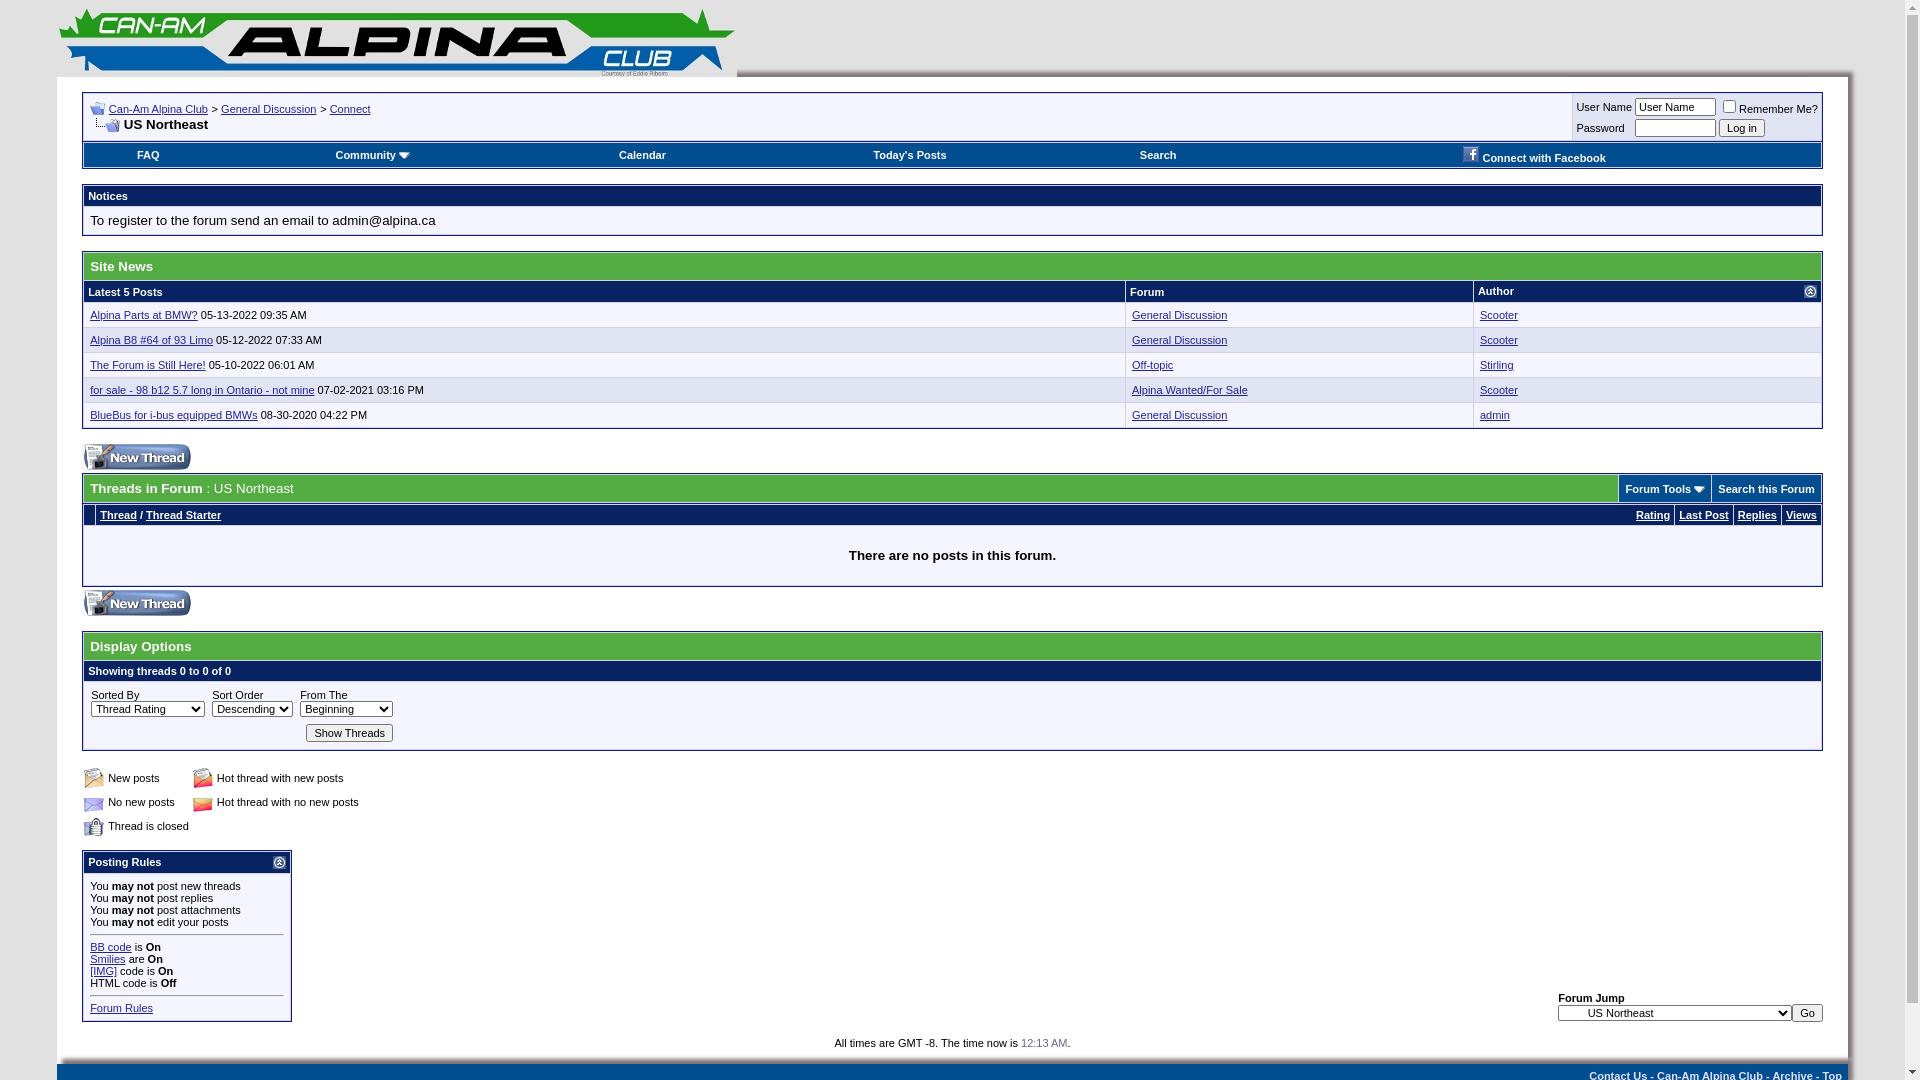 This screenshot has width=1920, height=1080. What do you see at coordinates (203, 778) in the screenshot?
I see `More than 15 replies or 150 views` at bounding box center [203, 778].